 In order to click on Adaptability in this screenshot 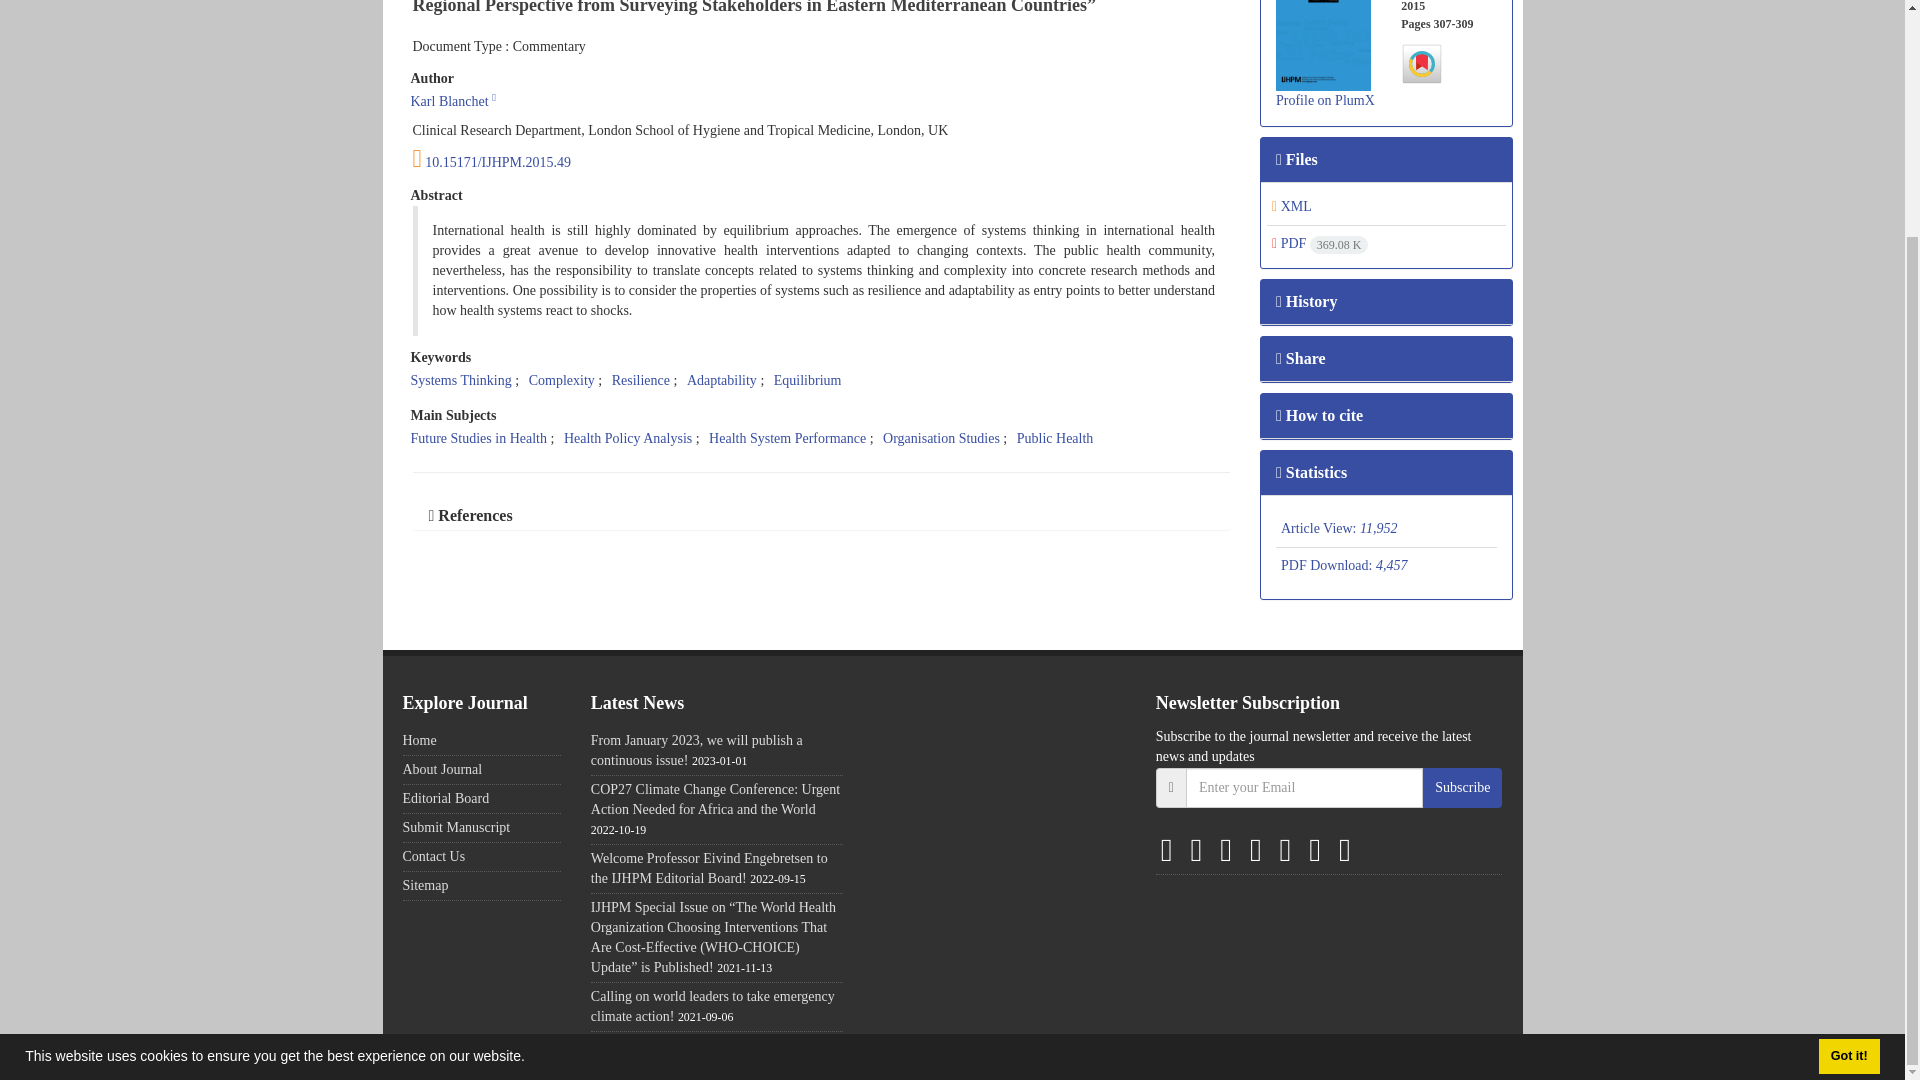, I will do `click(722, 380)`.